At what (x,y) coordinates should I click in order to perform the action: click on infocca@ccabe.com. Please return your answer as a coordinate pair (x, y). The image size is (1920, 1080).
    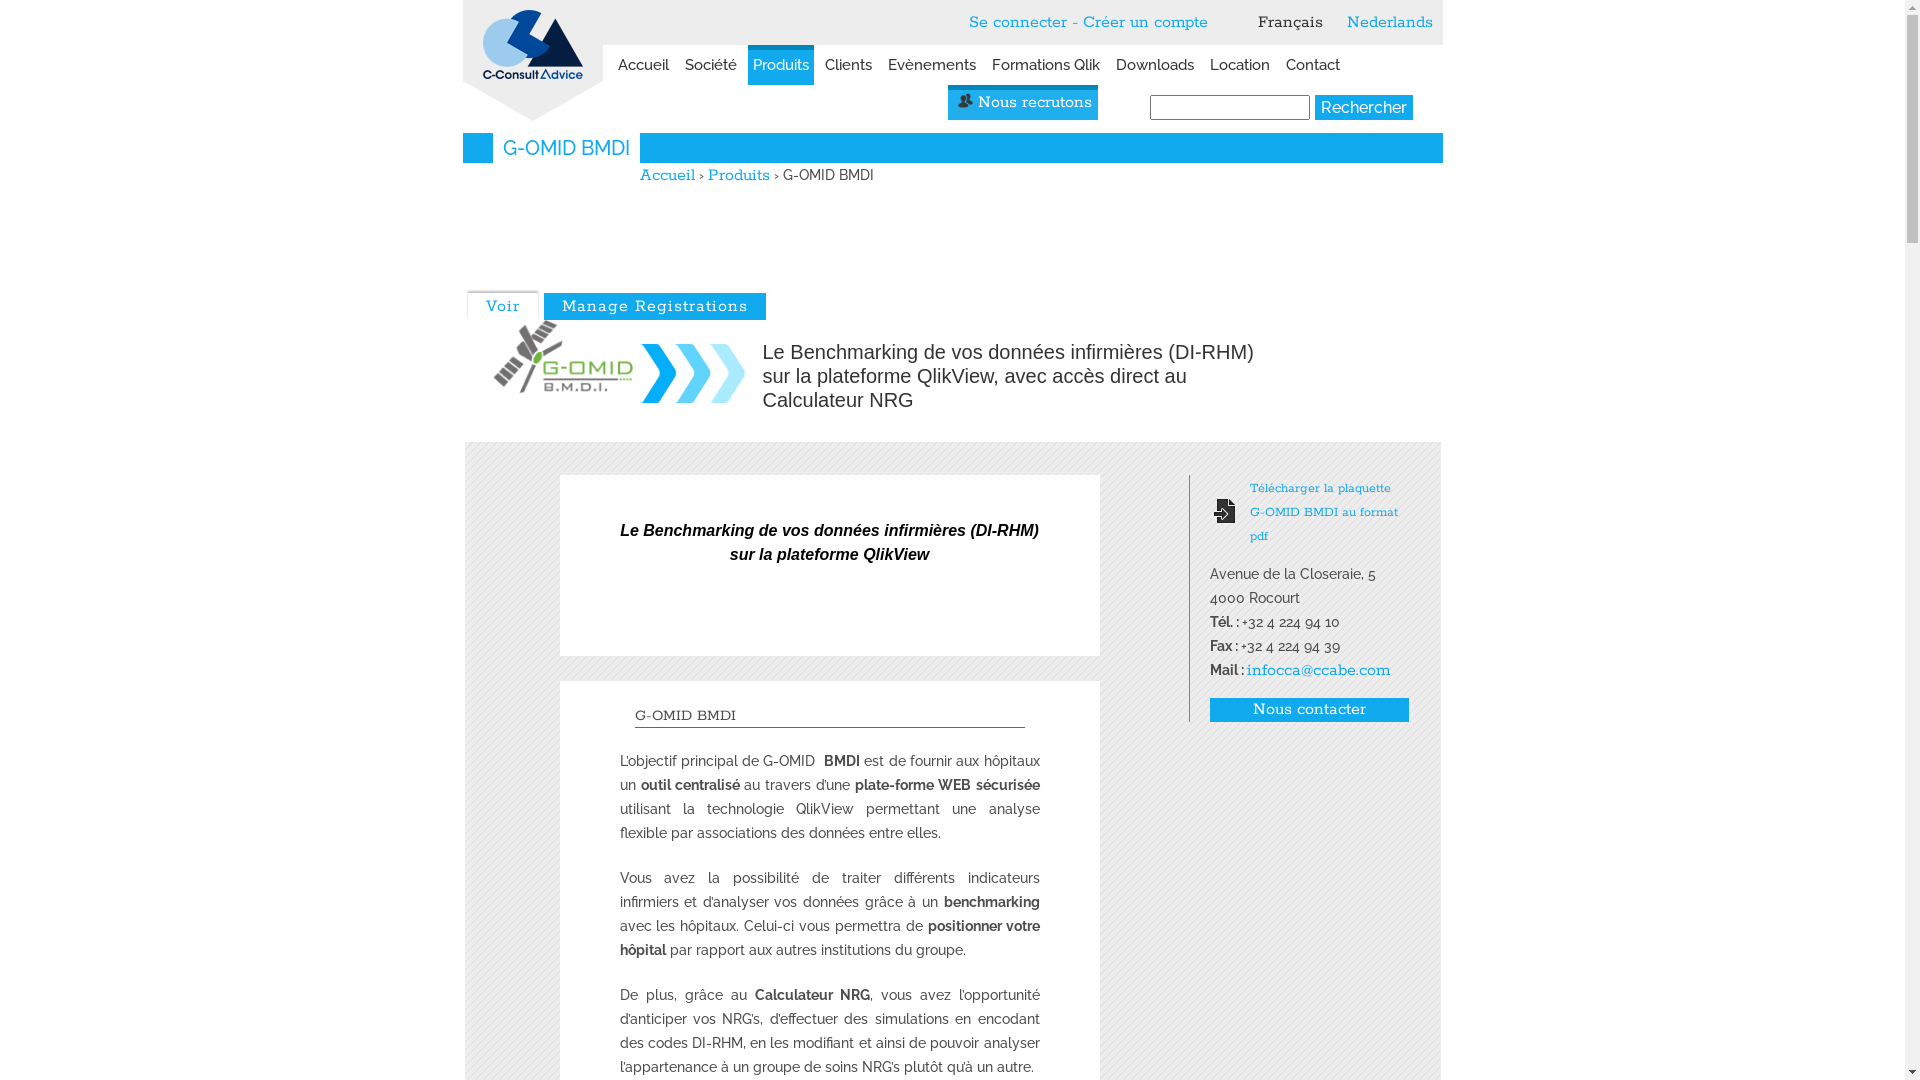
    Looking at the image, I should click on (1318, 670).